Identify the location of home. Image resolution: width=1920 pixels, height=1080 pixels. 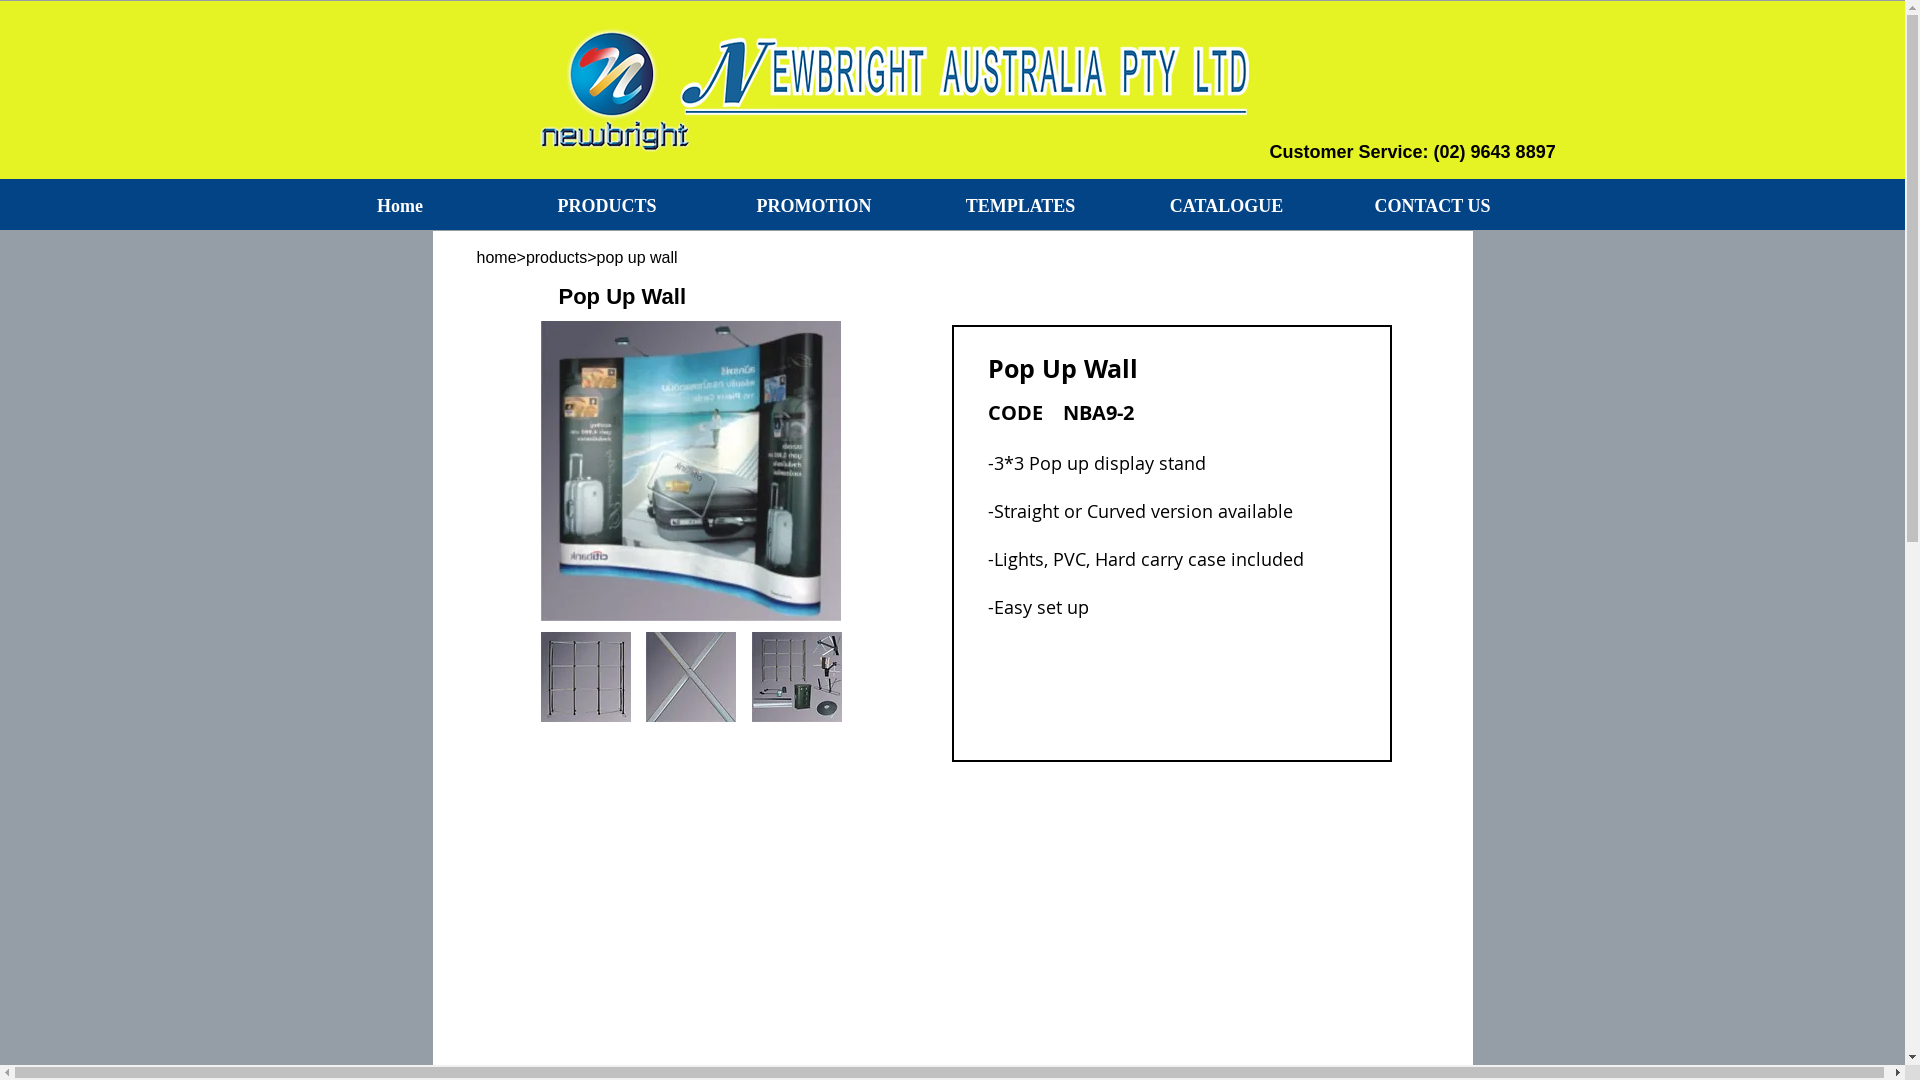
(496, 258).